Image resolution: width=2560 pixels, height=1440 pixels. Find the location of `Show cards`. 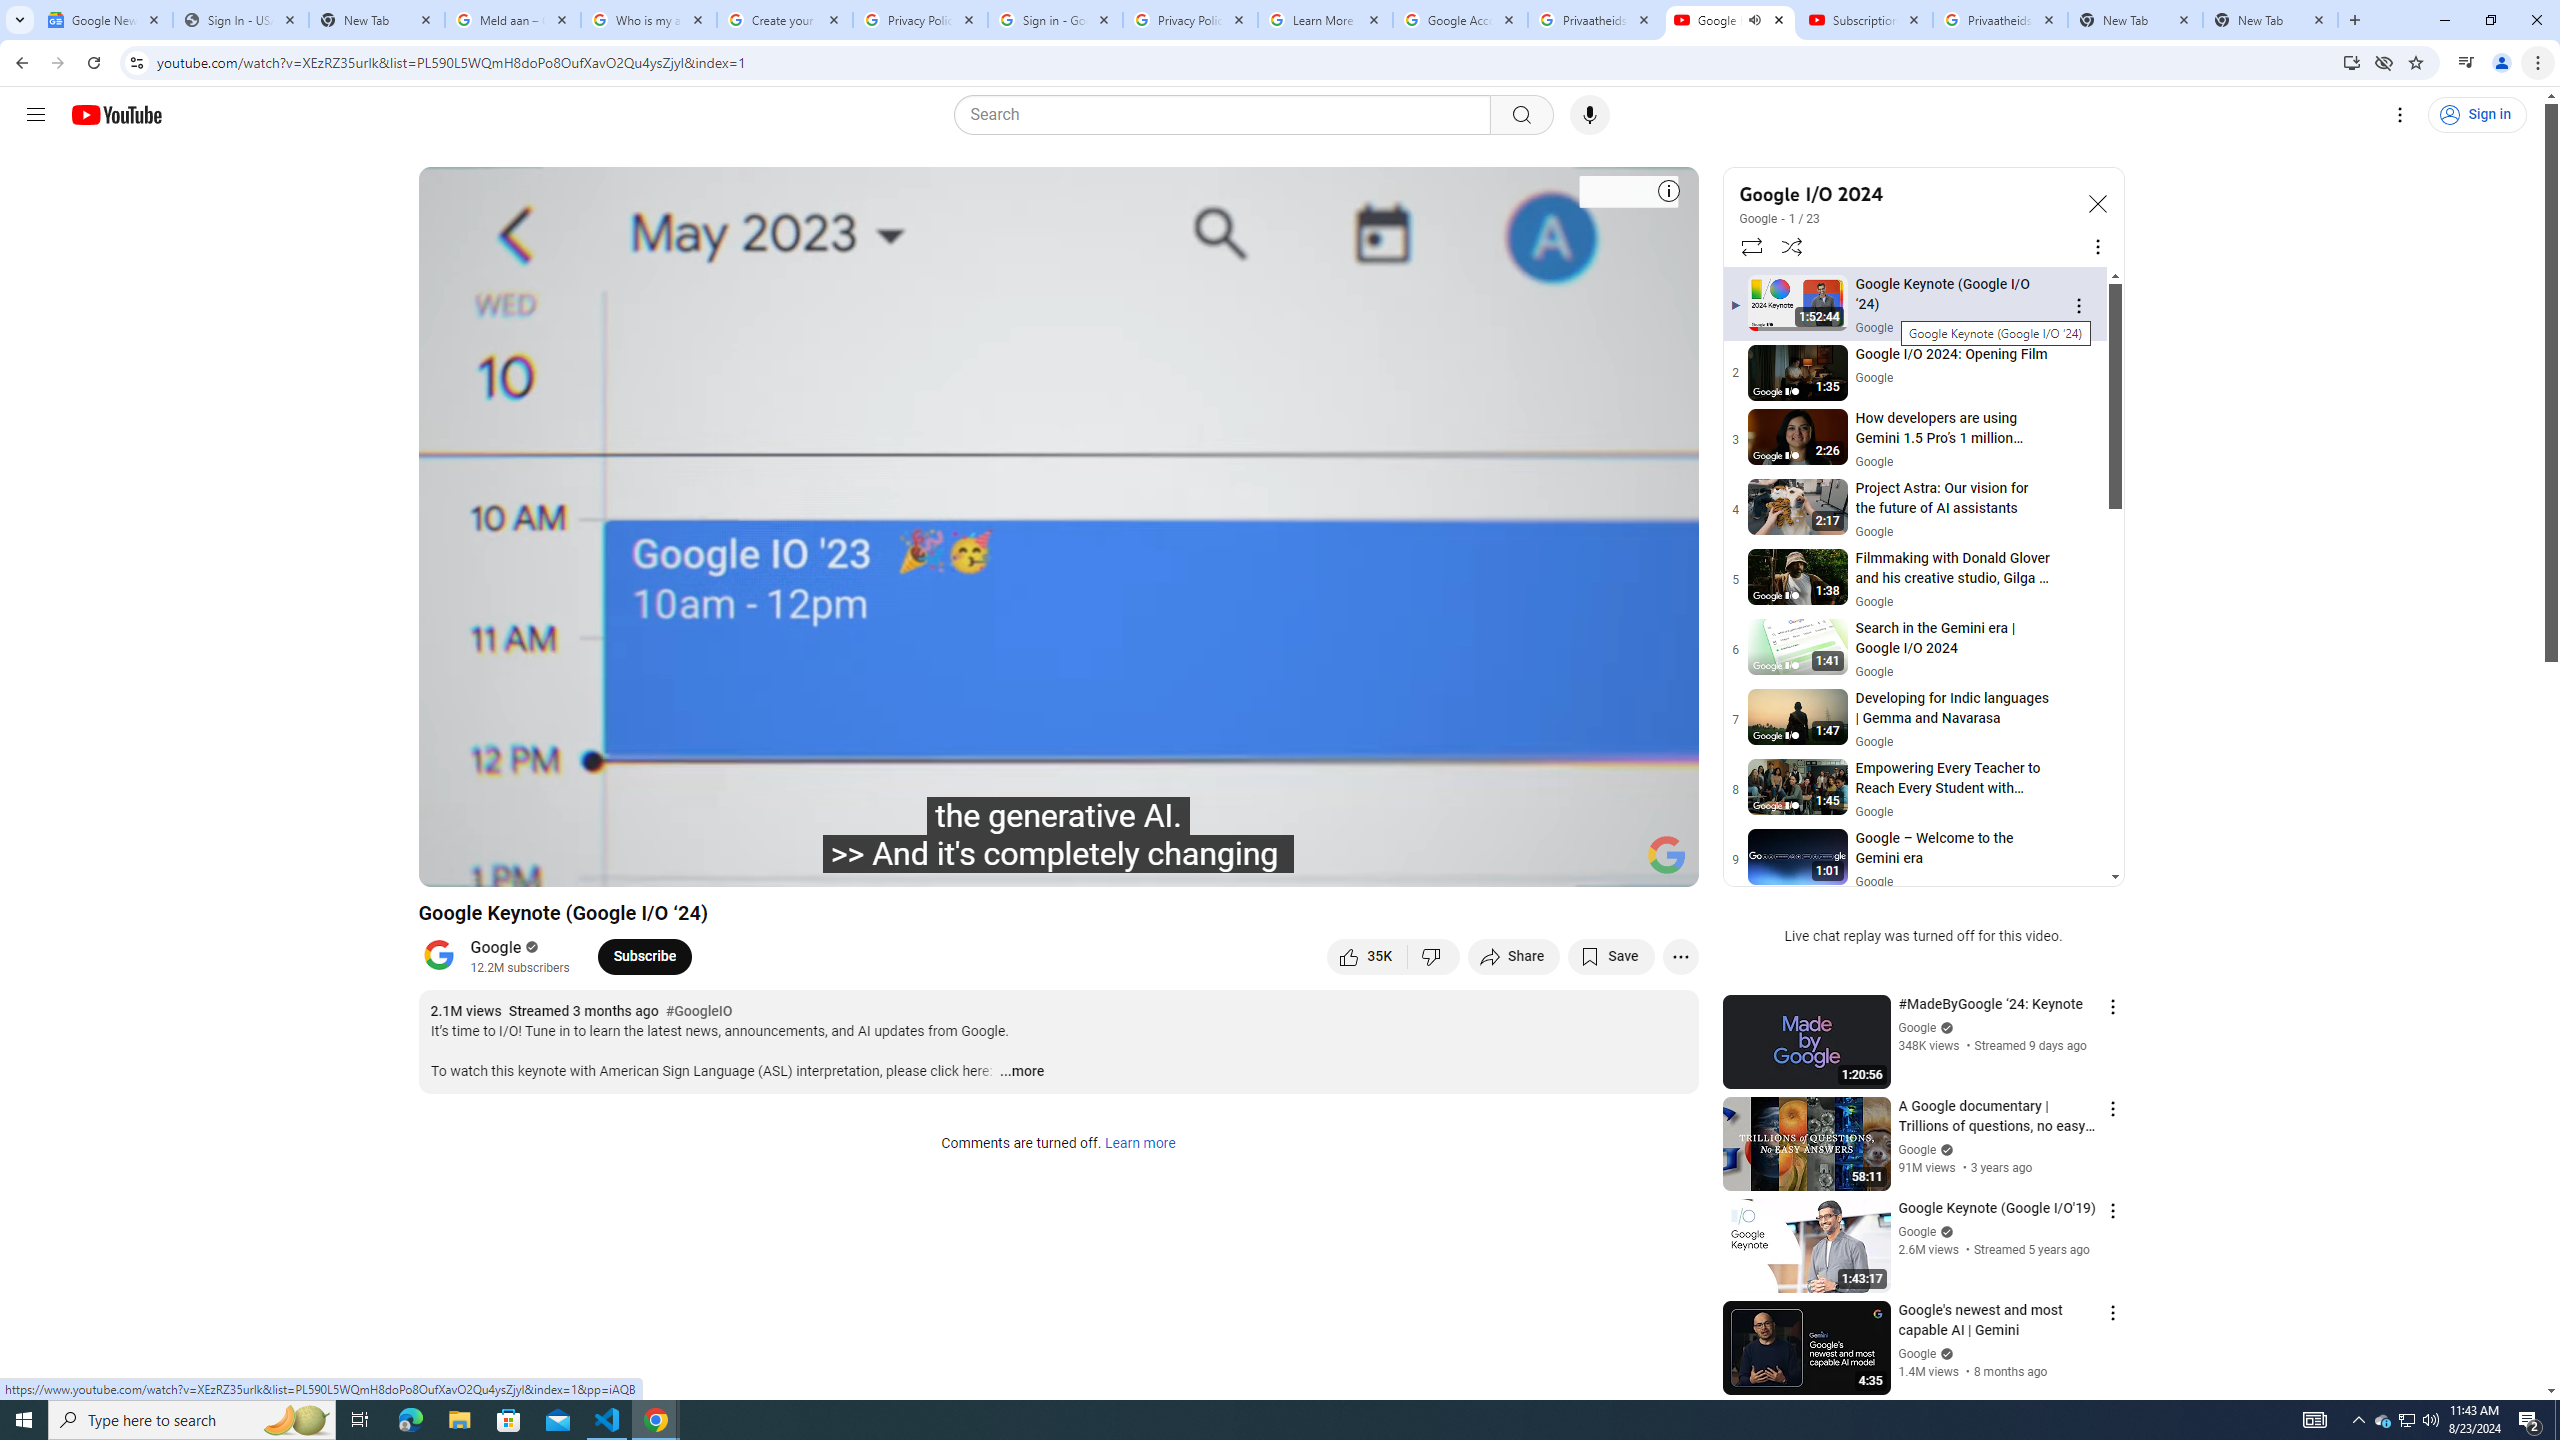

Show cards is located at coordinates (1669, 188).